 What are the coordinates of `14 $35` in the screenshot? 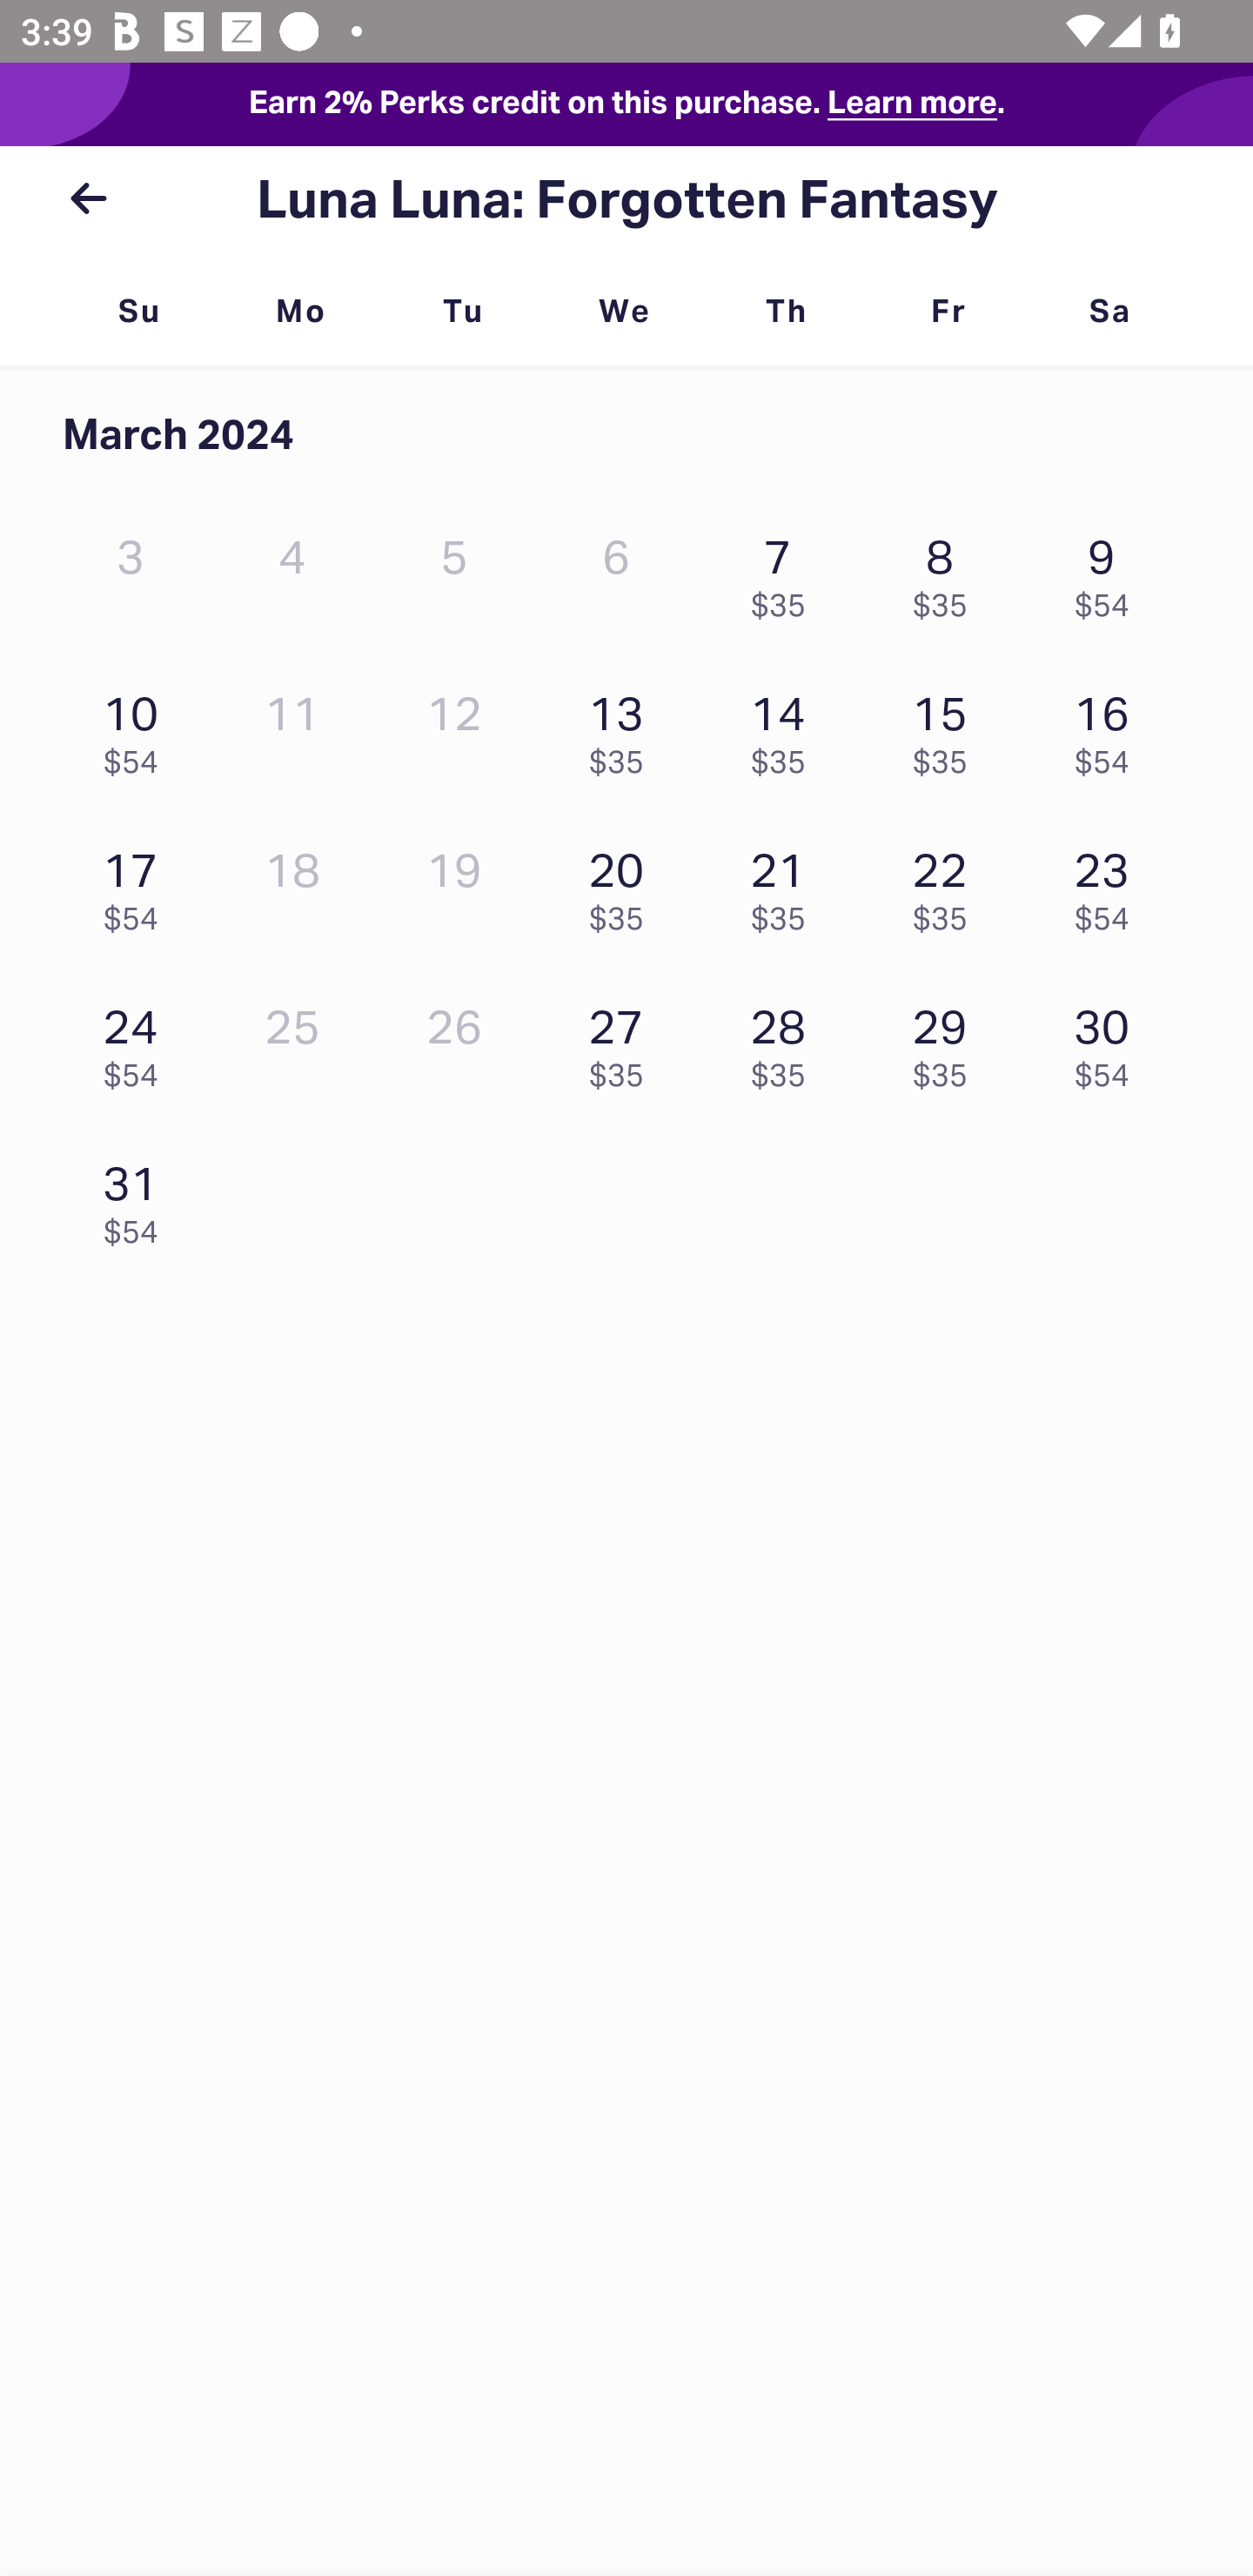 It's located at (786, 728).